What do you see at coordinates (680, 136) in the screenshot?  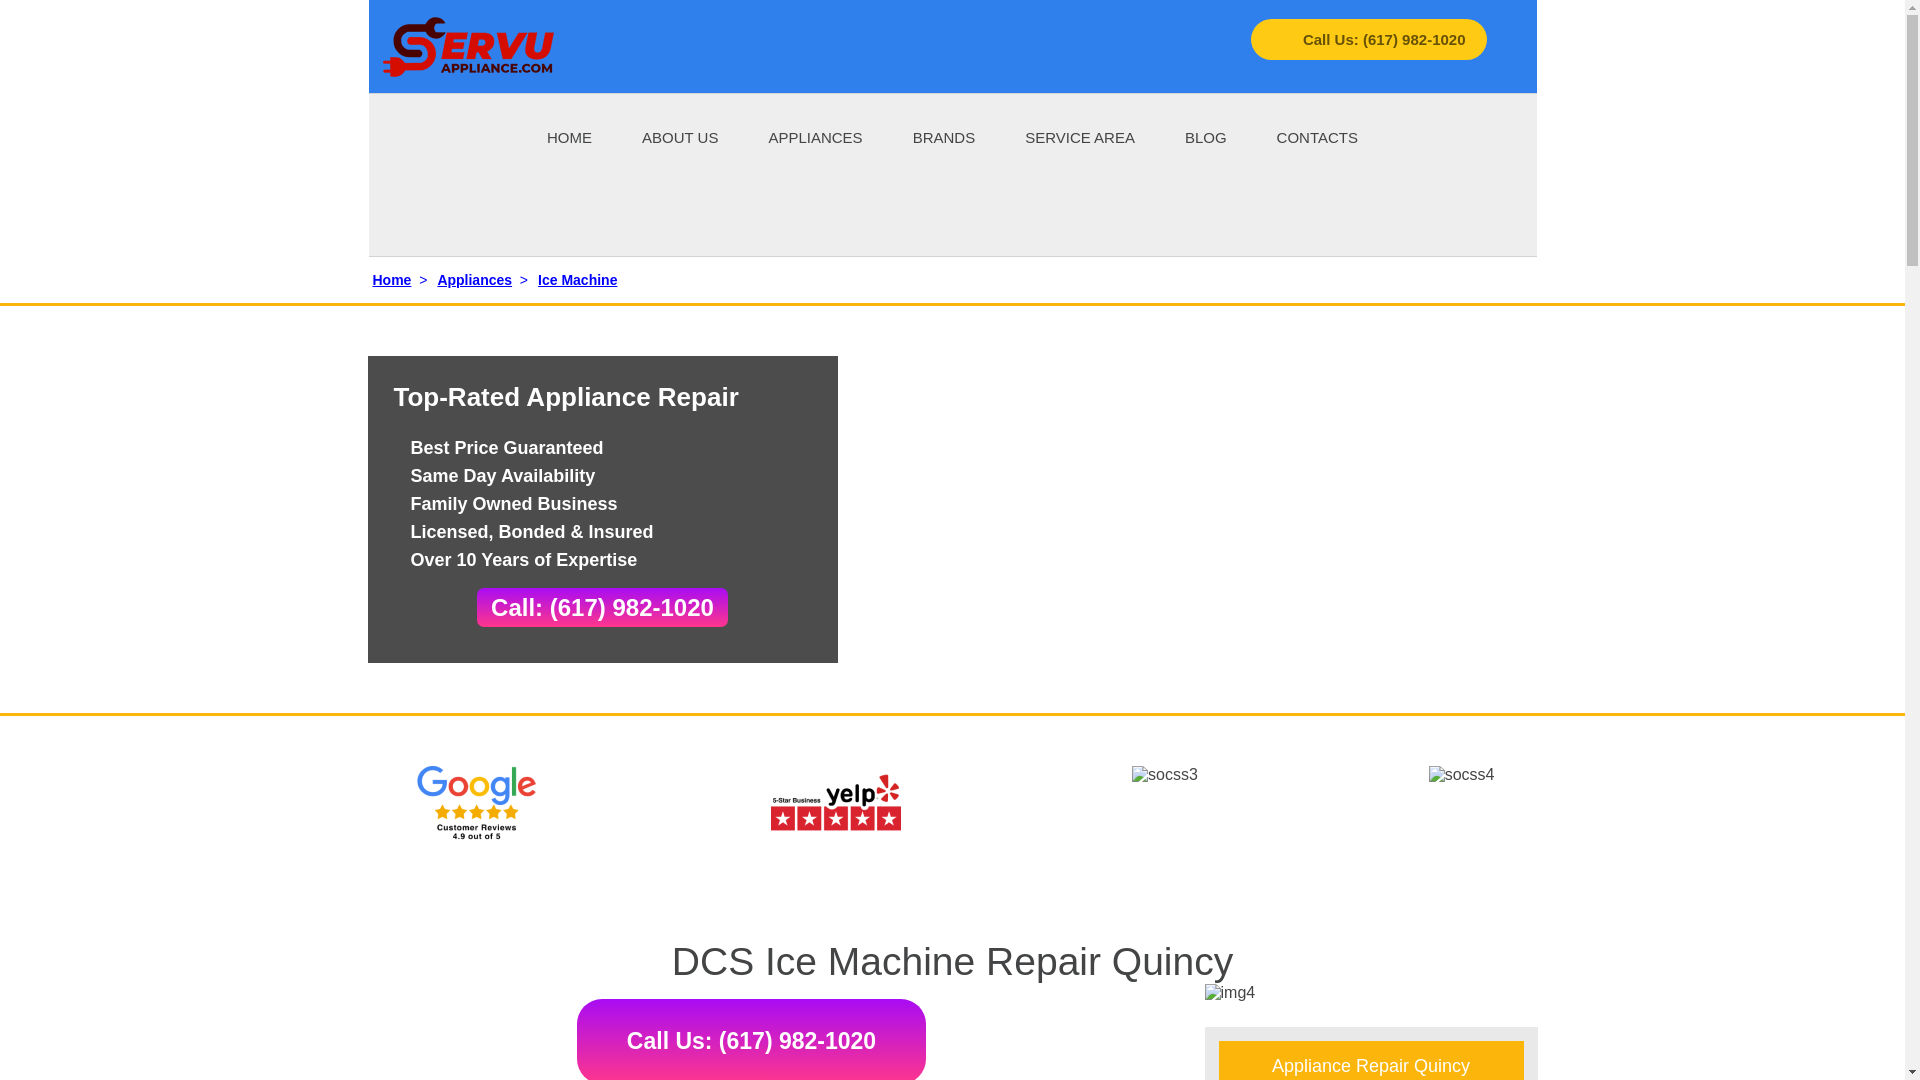 I see `ABOUT US` at bounding box center [680, 136].